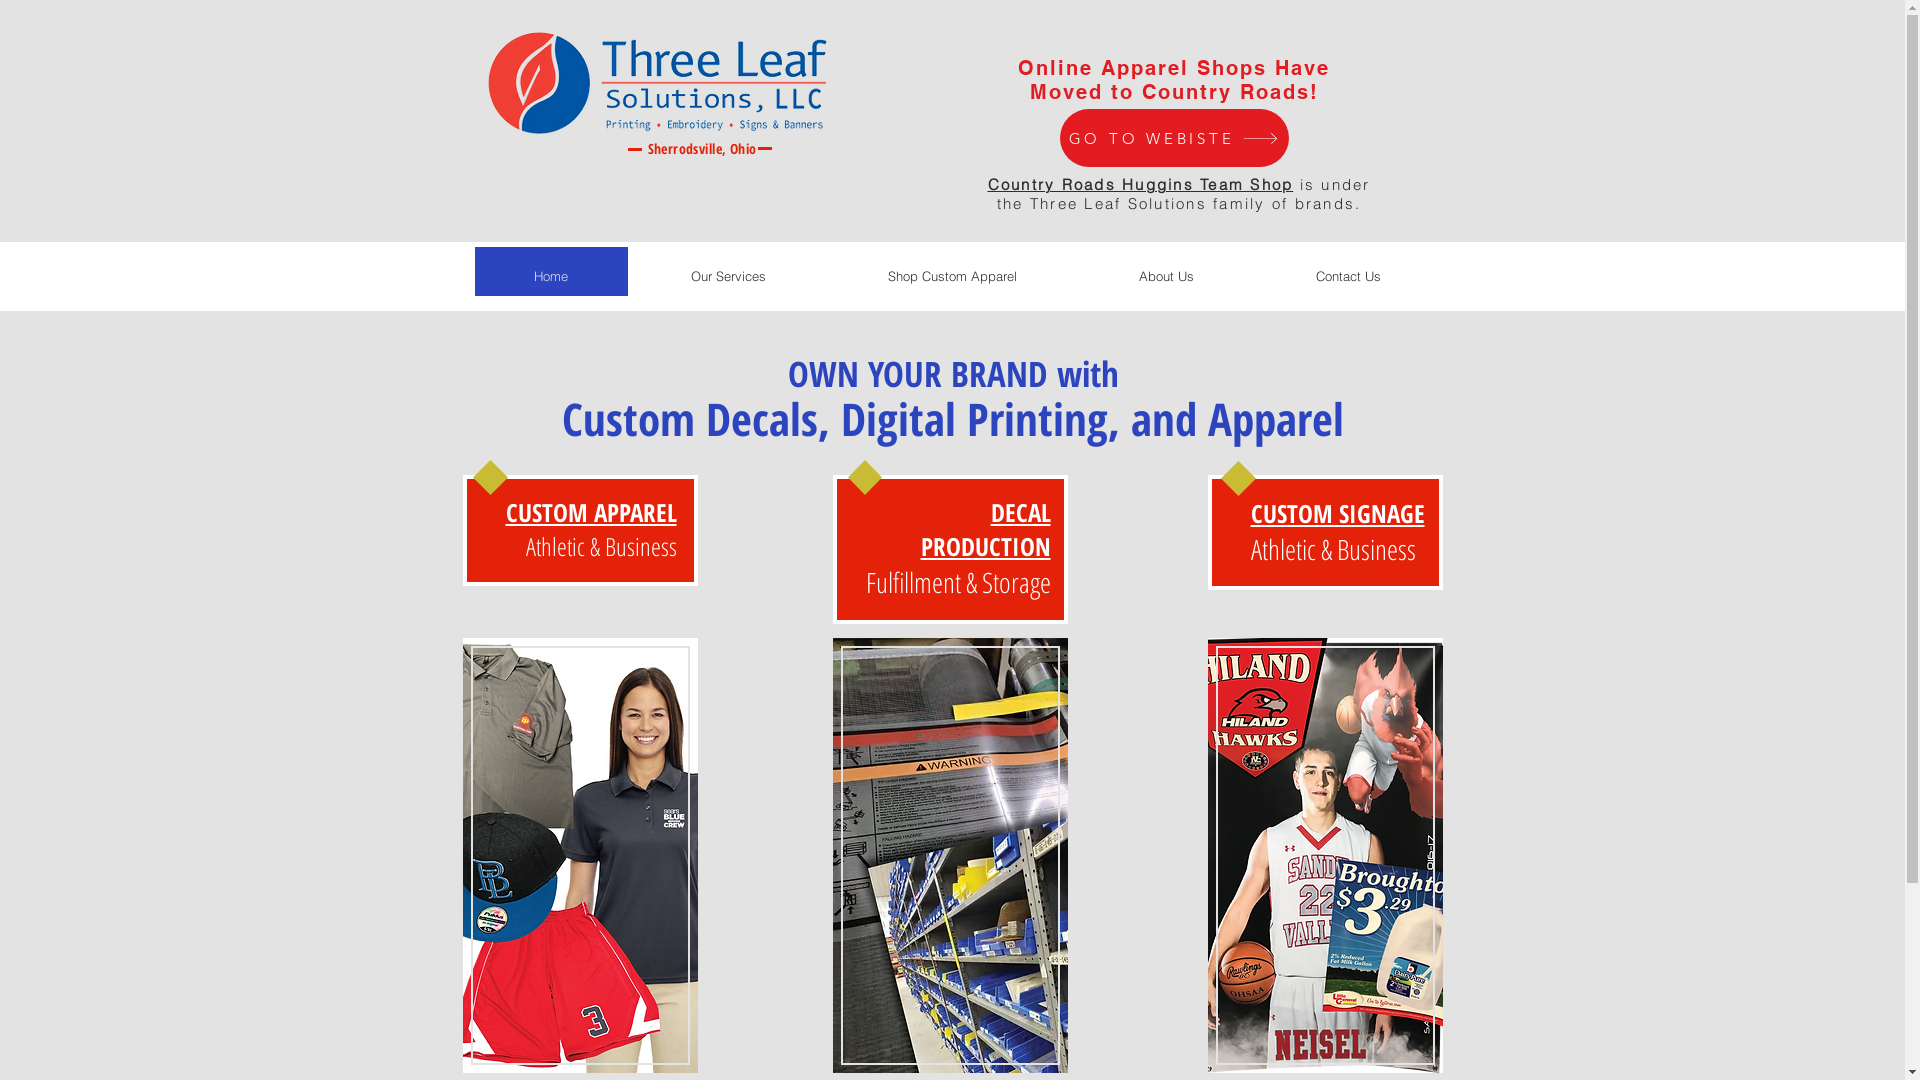  I want to click on Shop Custom Apparel, so click(952, 267).